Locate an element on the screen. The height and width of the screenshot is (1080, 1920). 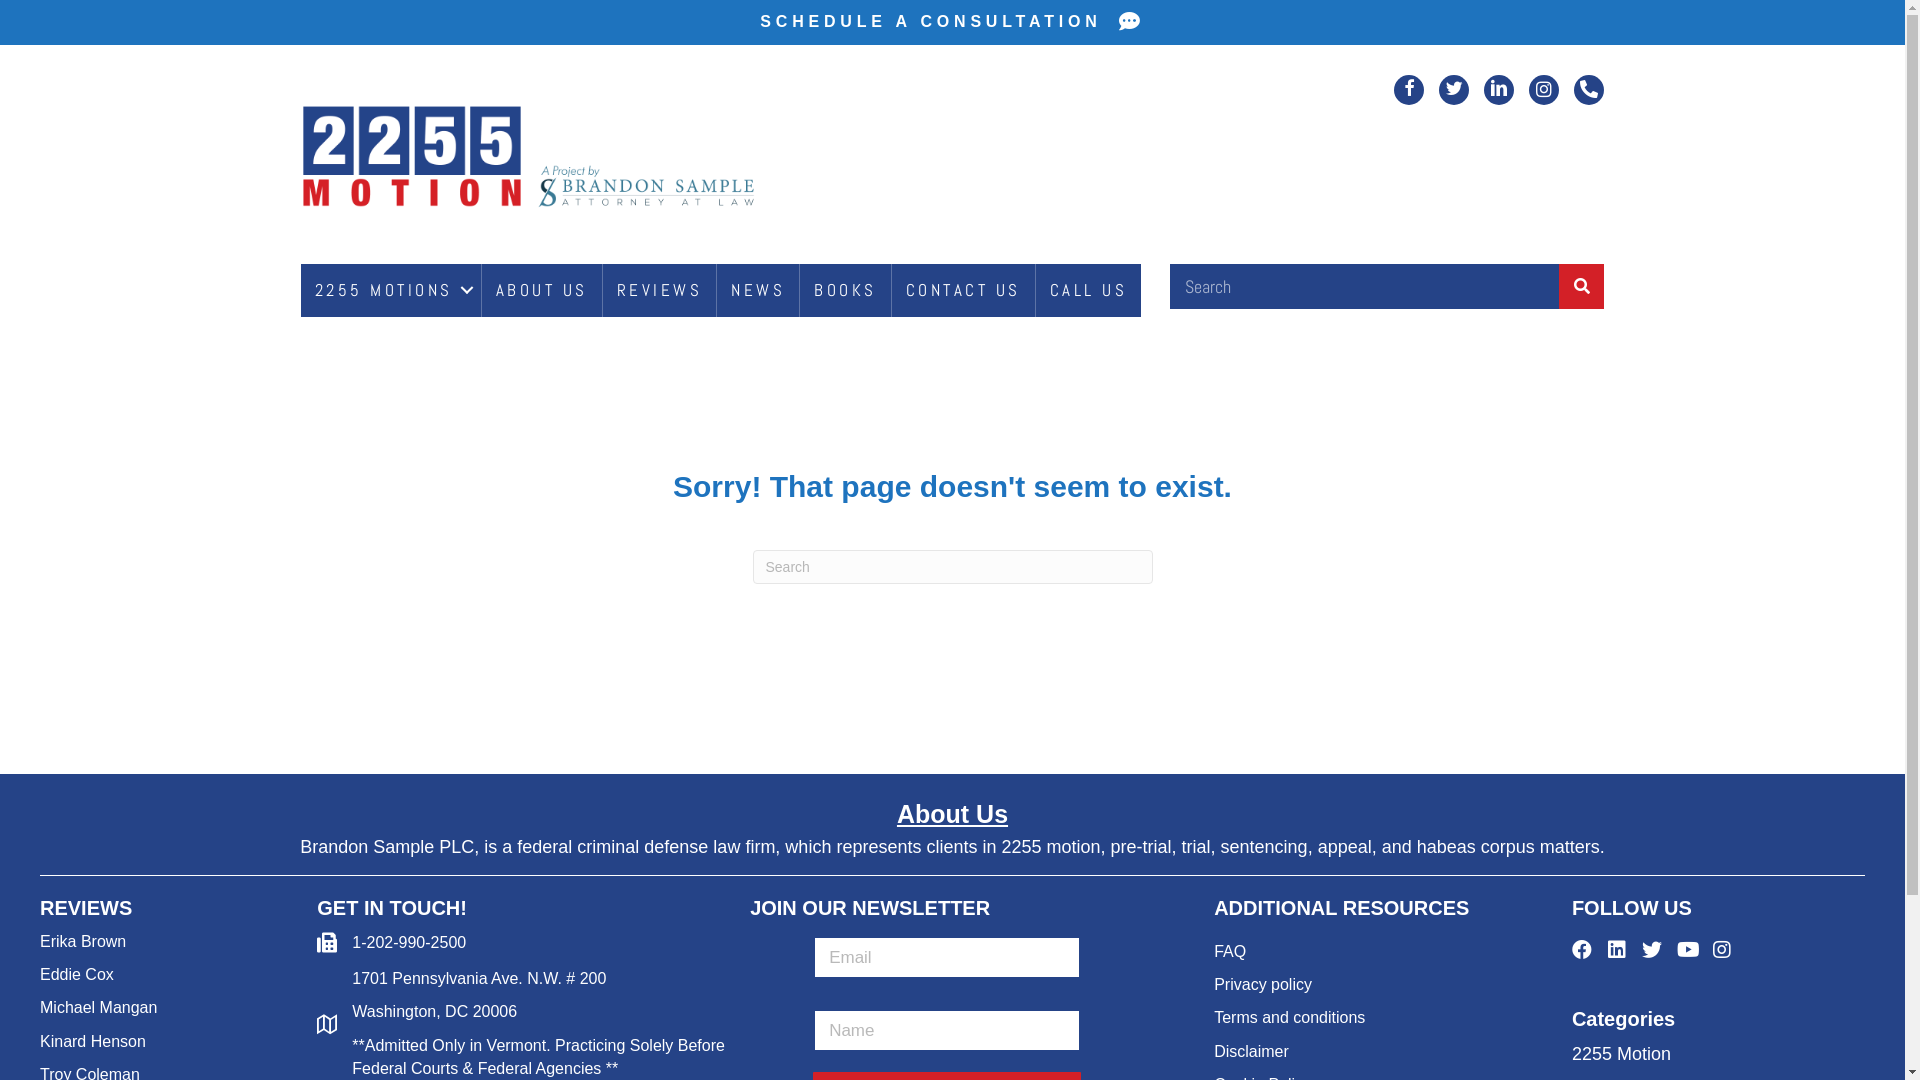
CALL US is located at coordinates (1089, 290).